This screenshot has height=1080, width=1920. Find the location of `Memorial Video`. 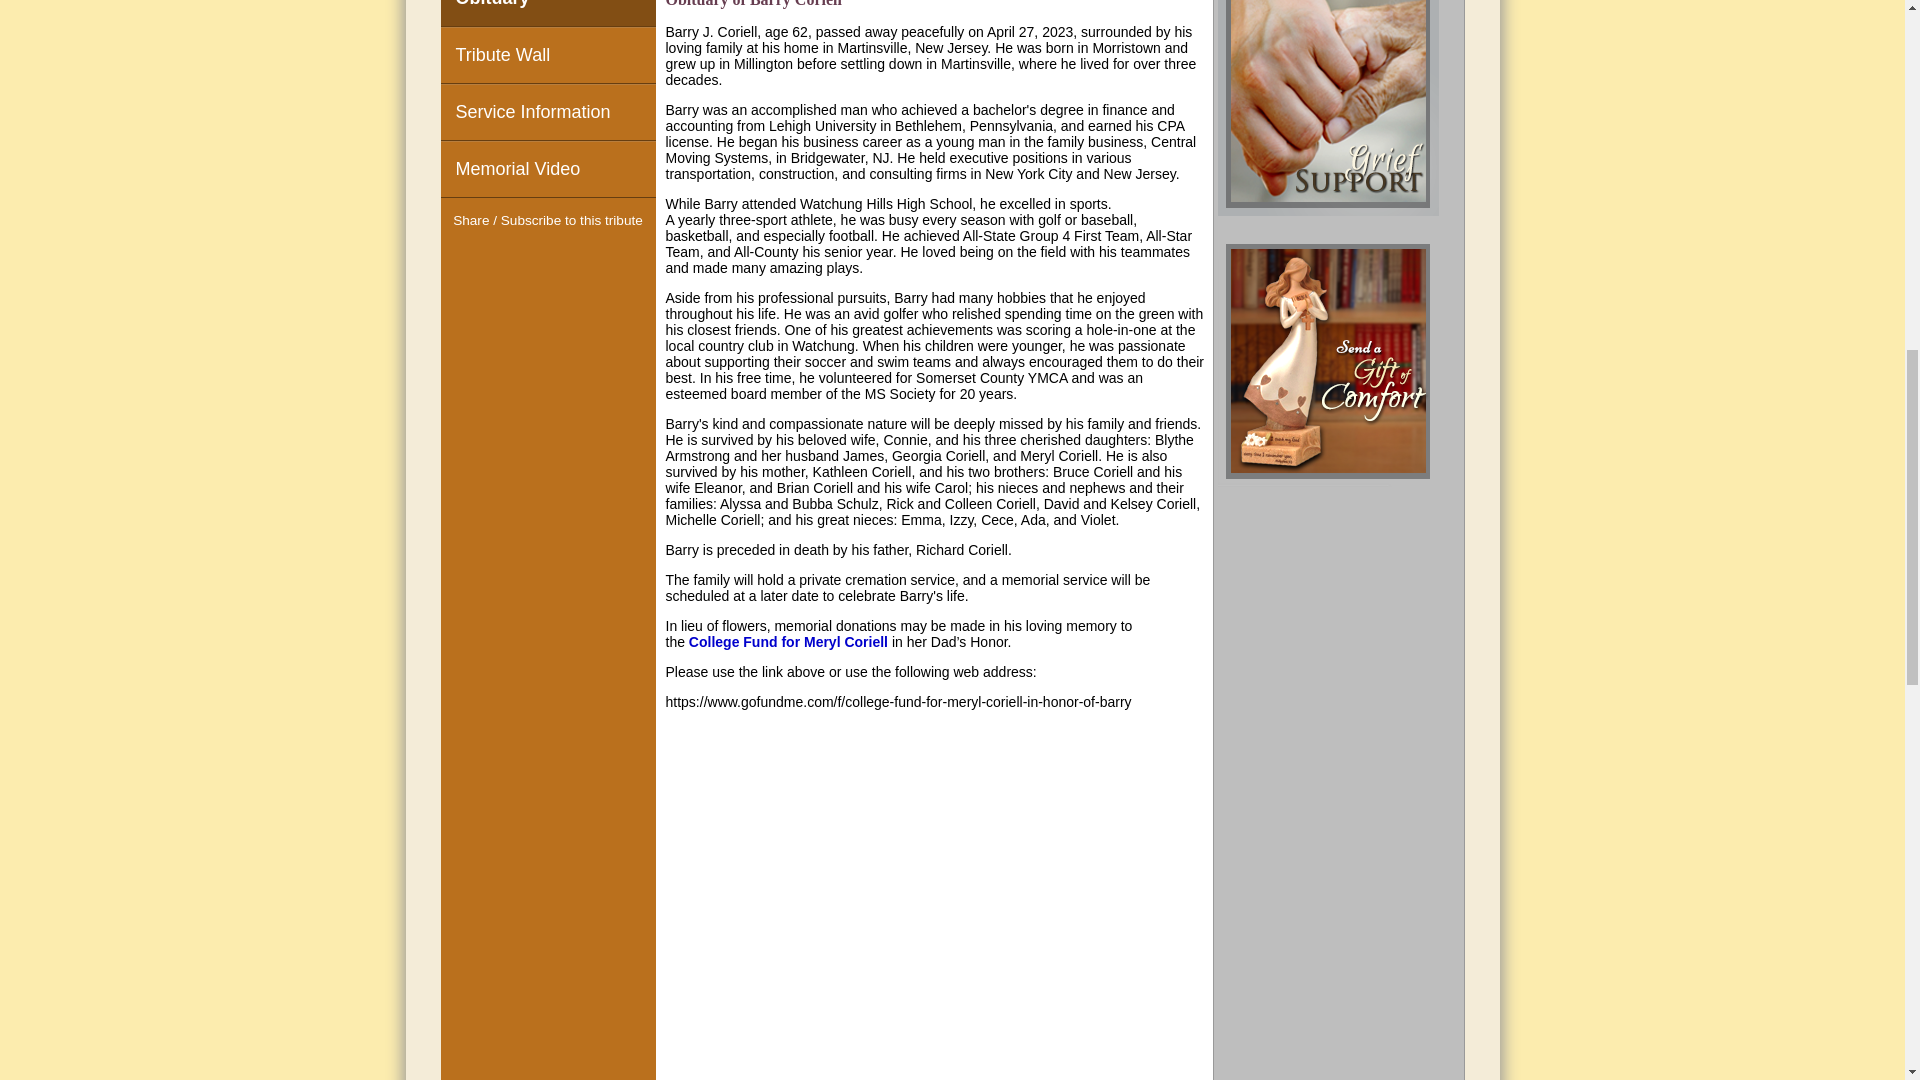

Memorial Video is located at coordinates (546, 168).